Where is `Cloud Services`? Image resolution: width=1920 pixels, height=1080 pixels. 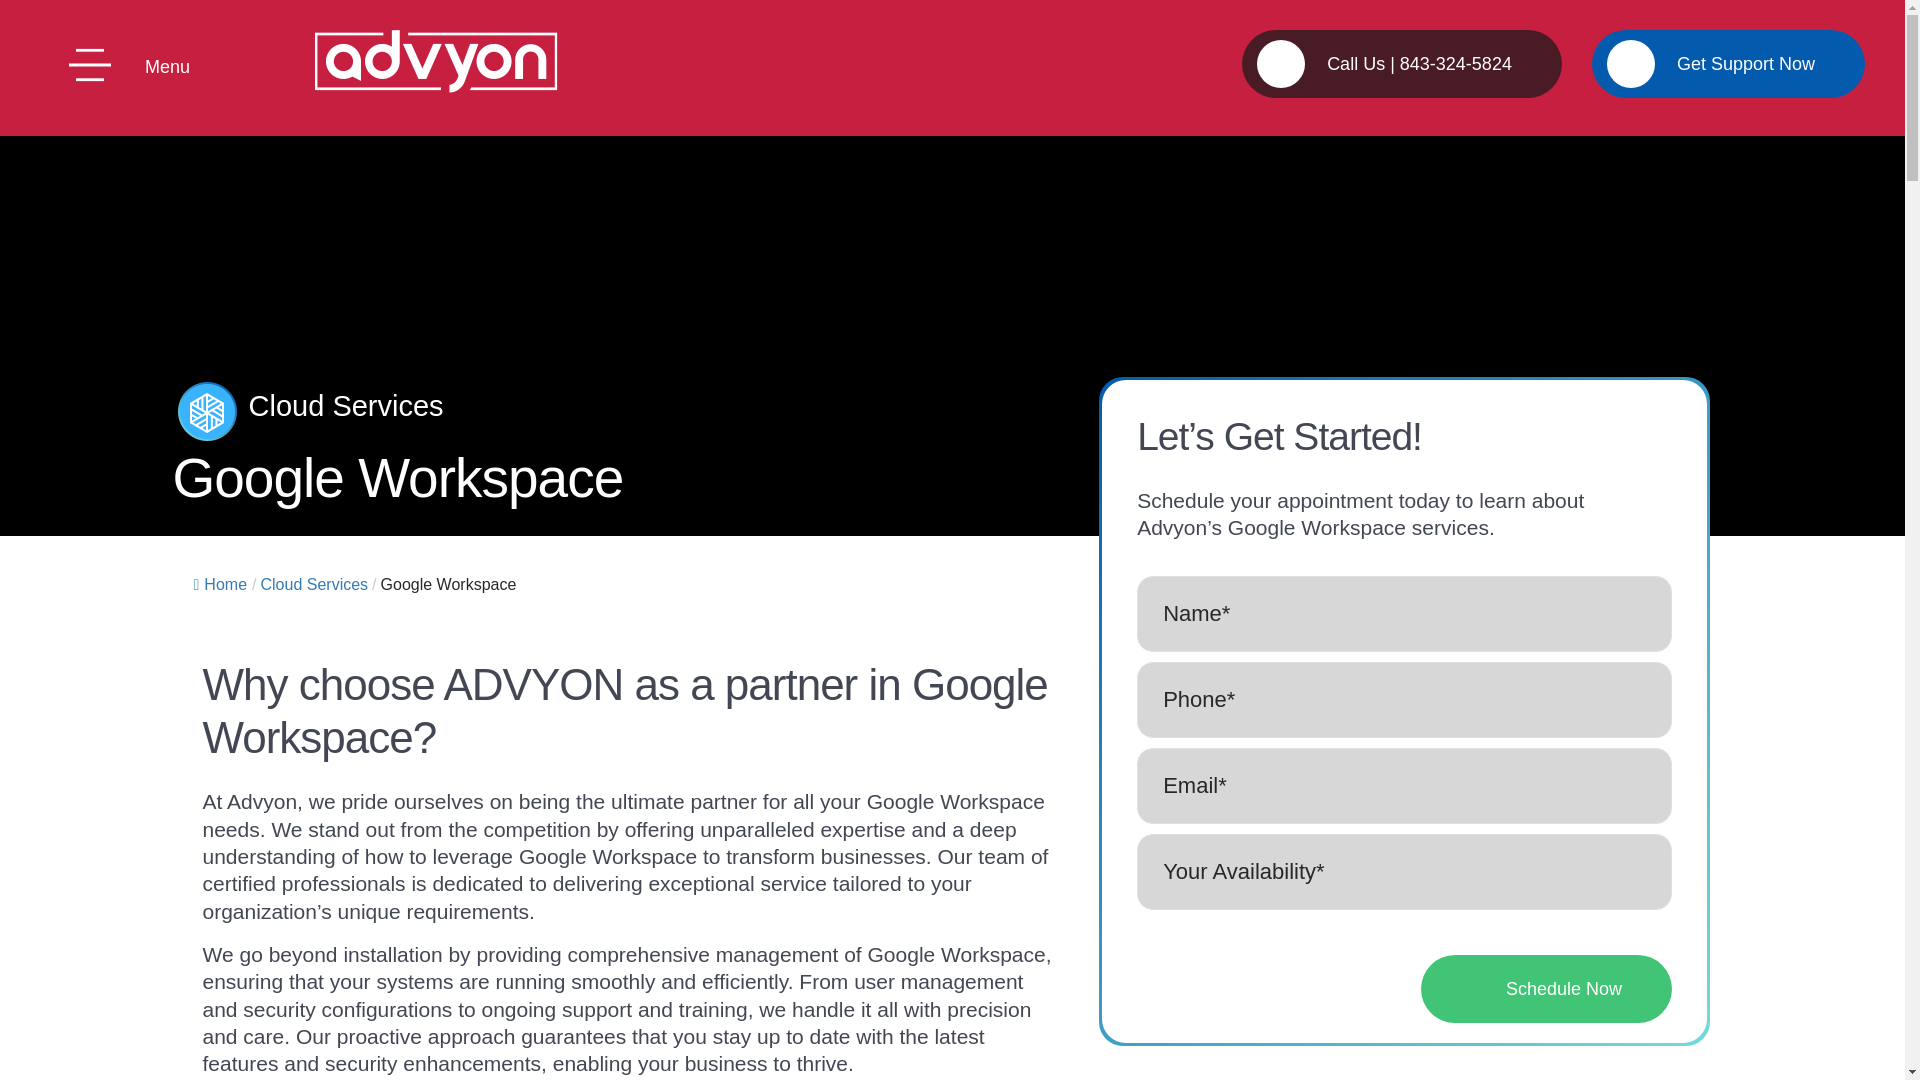 Cloud Services is located at coordinates (314, 584).